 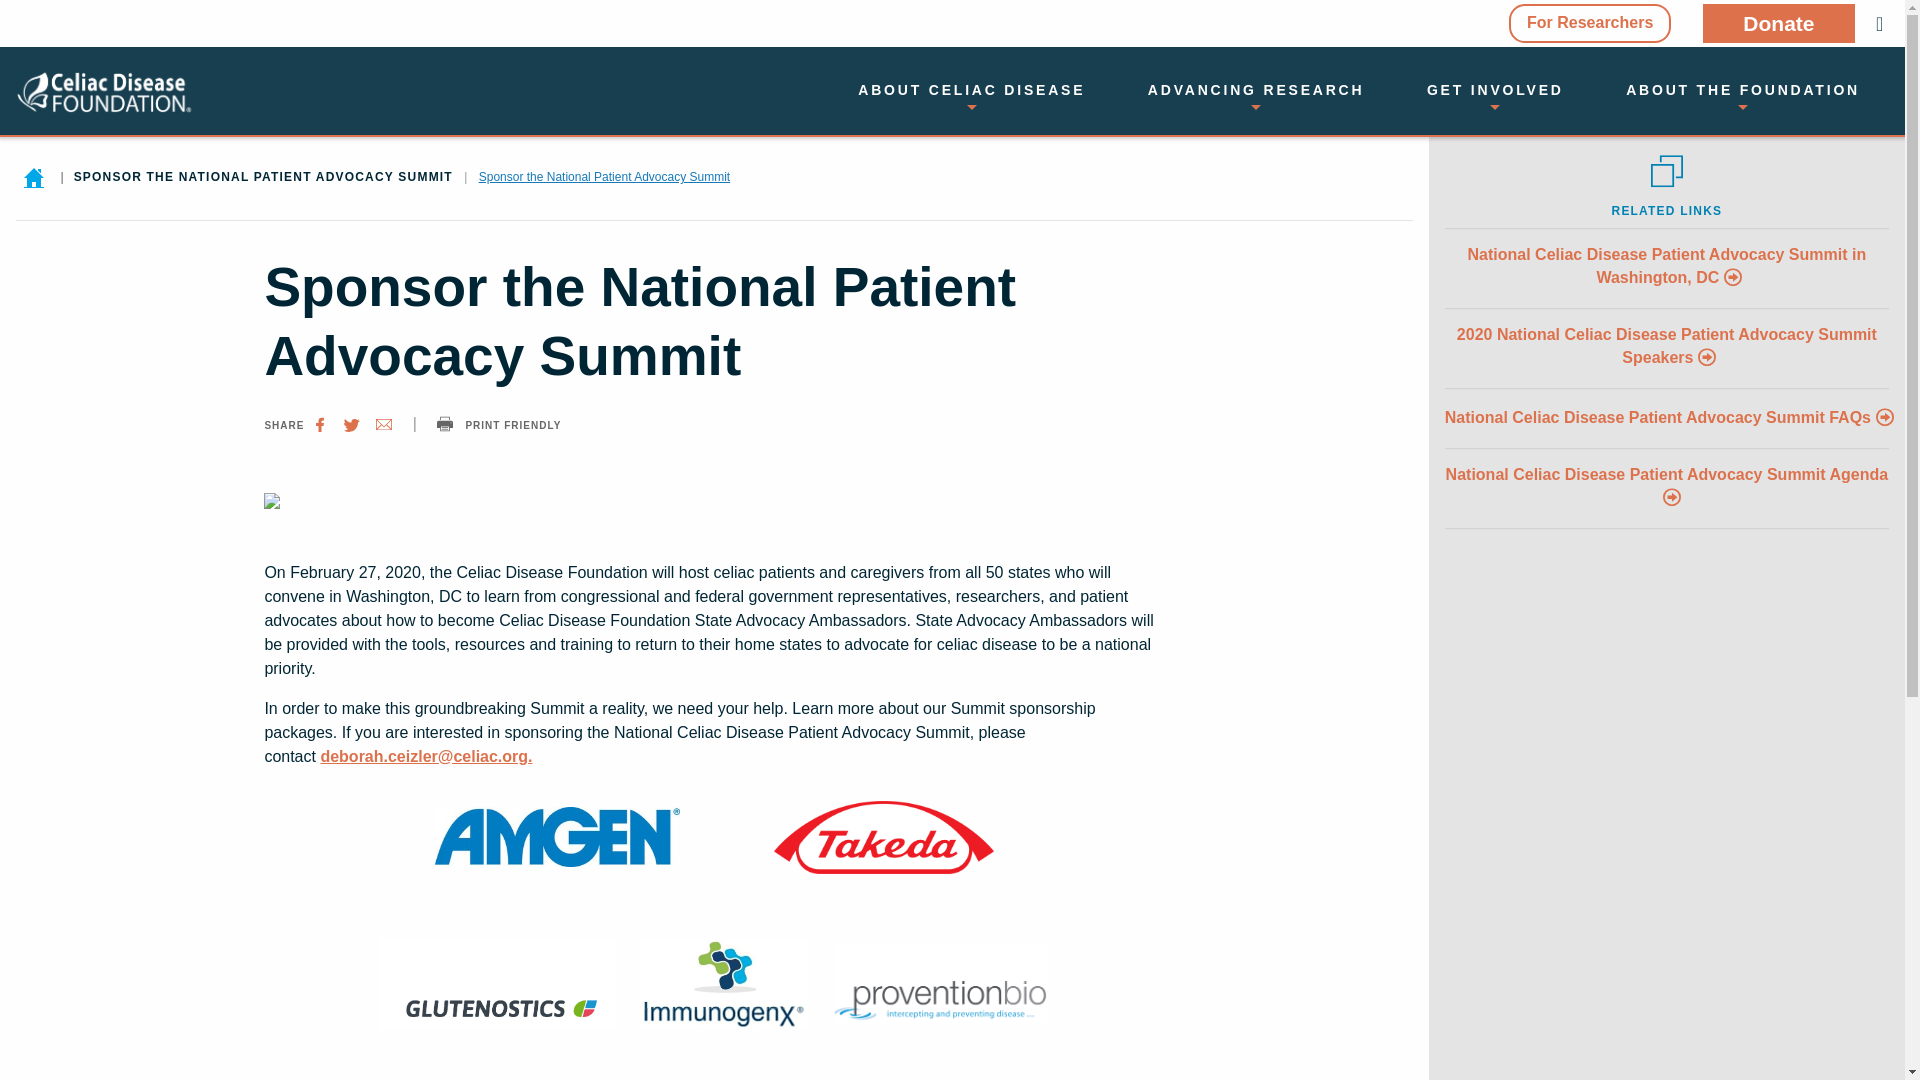 What do you see at coordinates (1778, 24) in the screenshot?
I see `Donate` at bounding box center [1778, 24].